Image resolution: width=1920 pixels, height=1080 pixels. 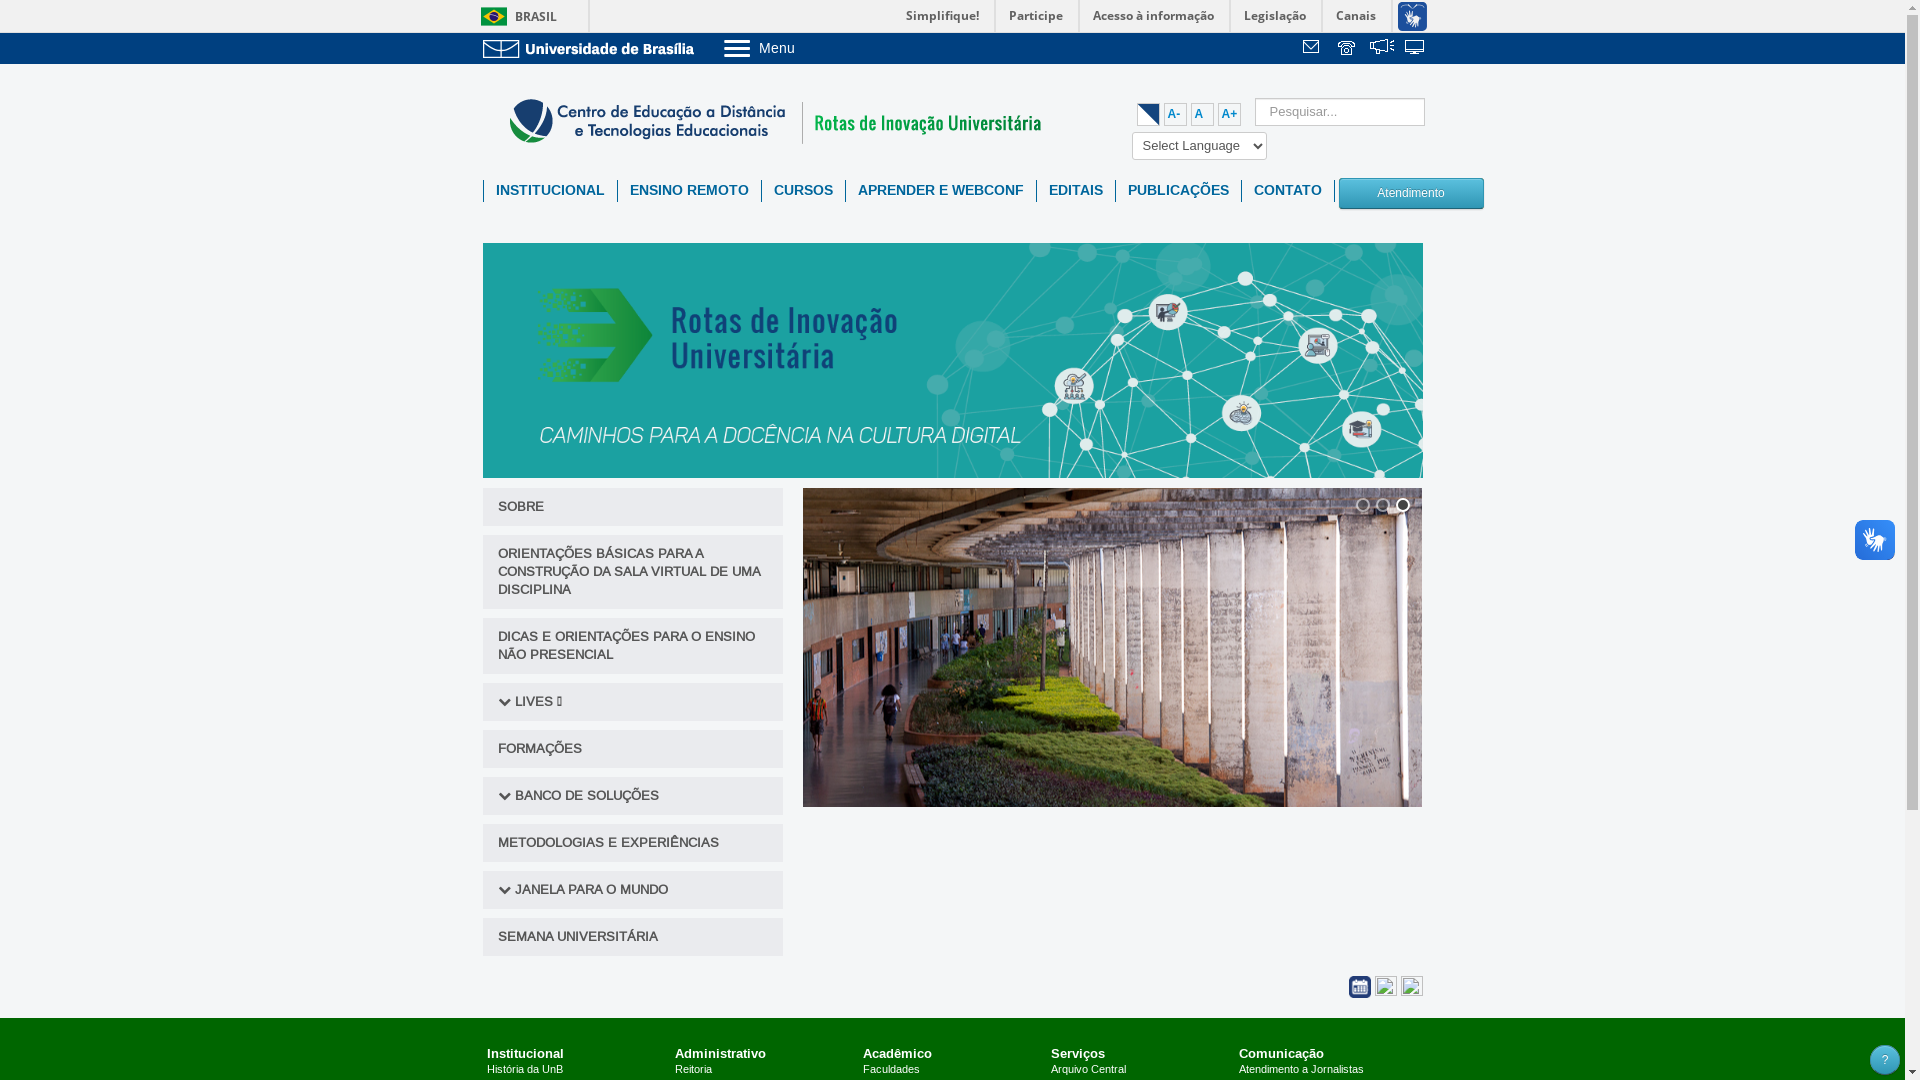 What do you see at coordinates (1202, 114) in the screenshot?
I see `A` at bounding box center [1202, 114].